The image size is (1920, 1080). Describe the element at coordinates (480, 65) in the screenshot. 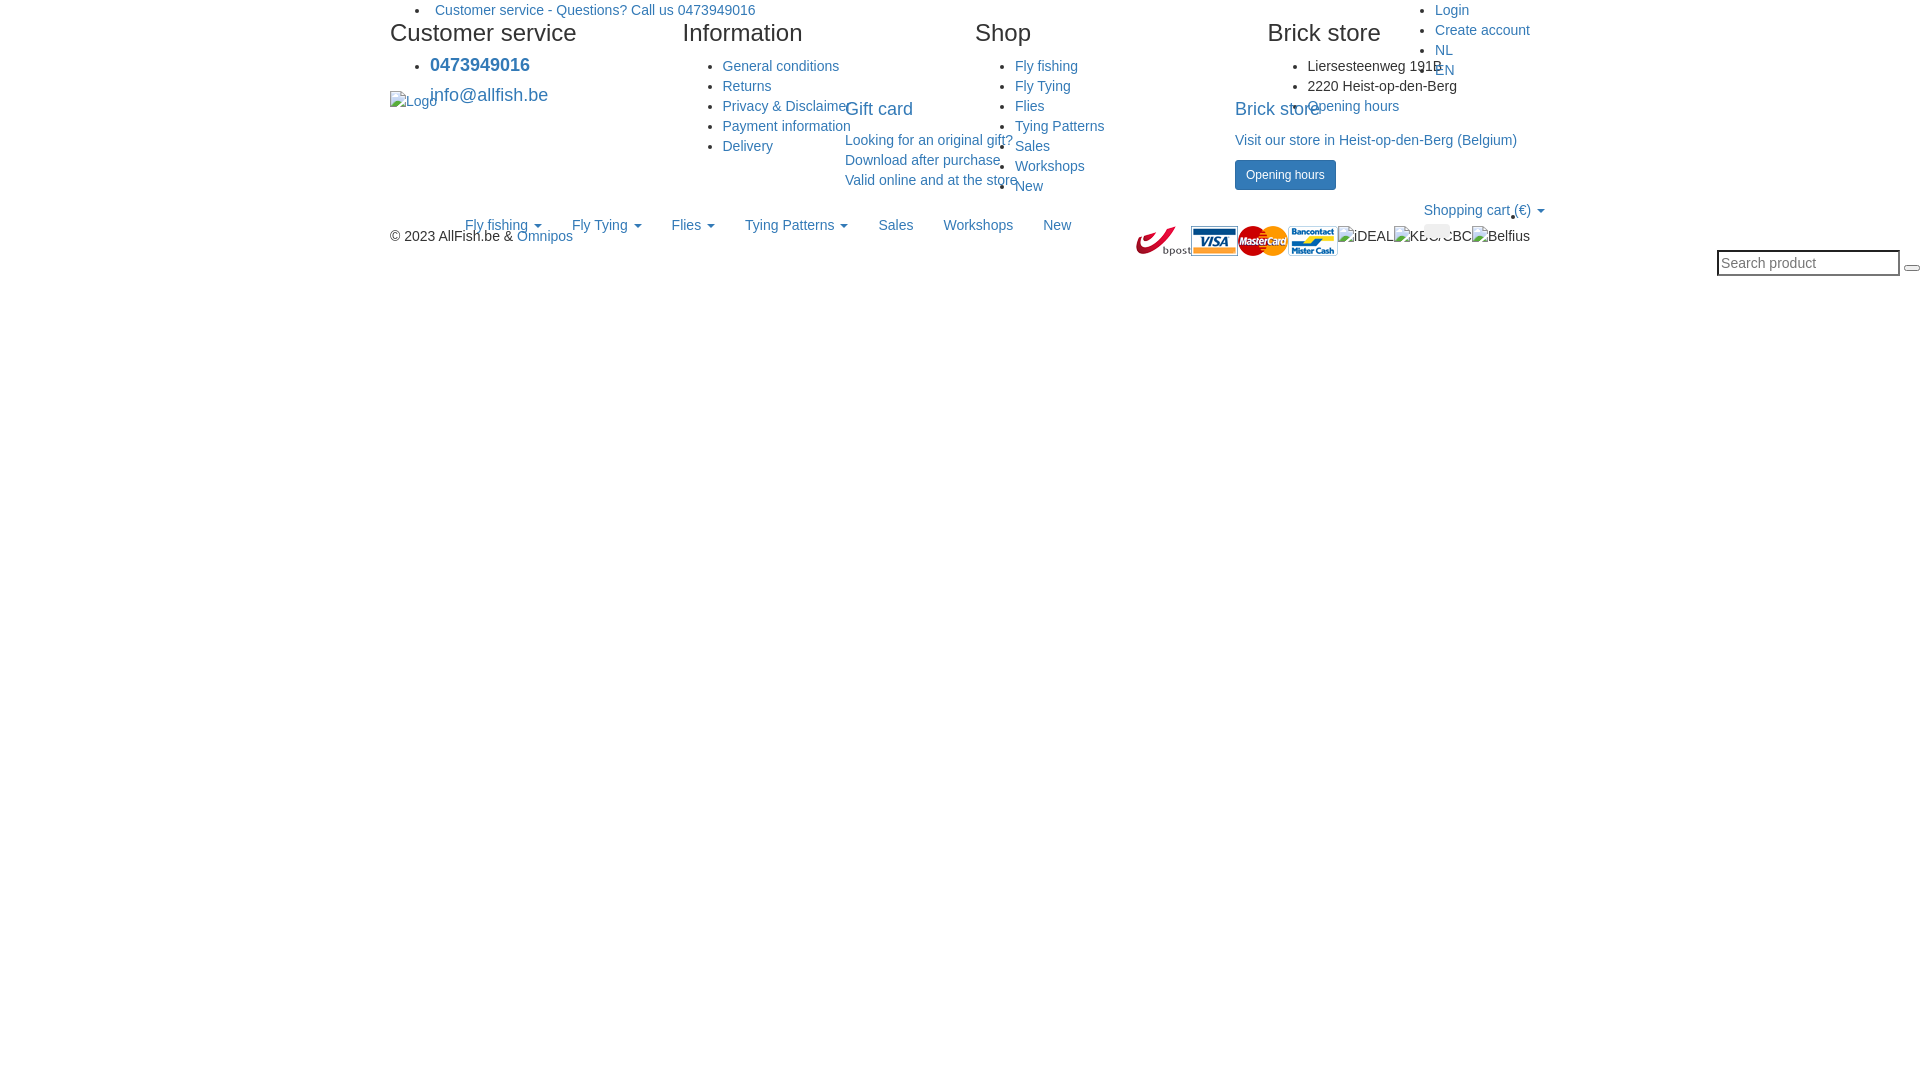

I see `0473949016` at that location.